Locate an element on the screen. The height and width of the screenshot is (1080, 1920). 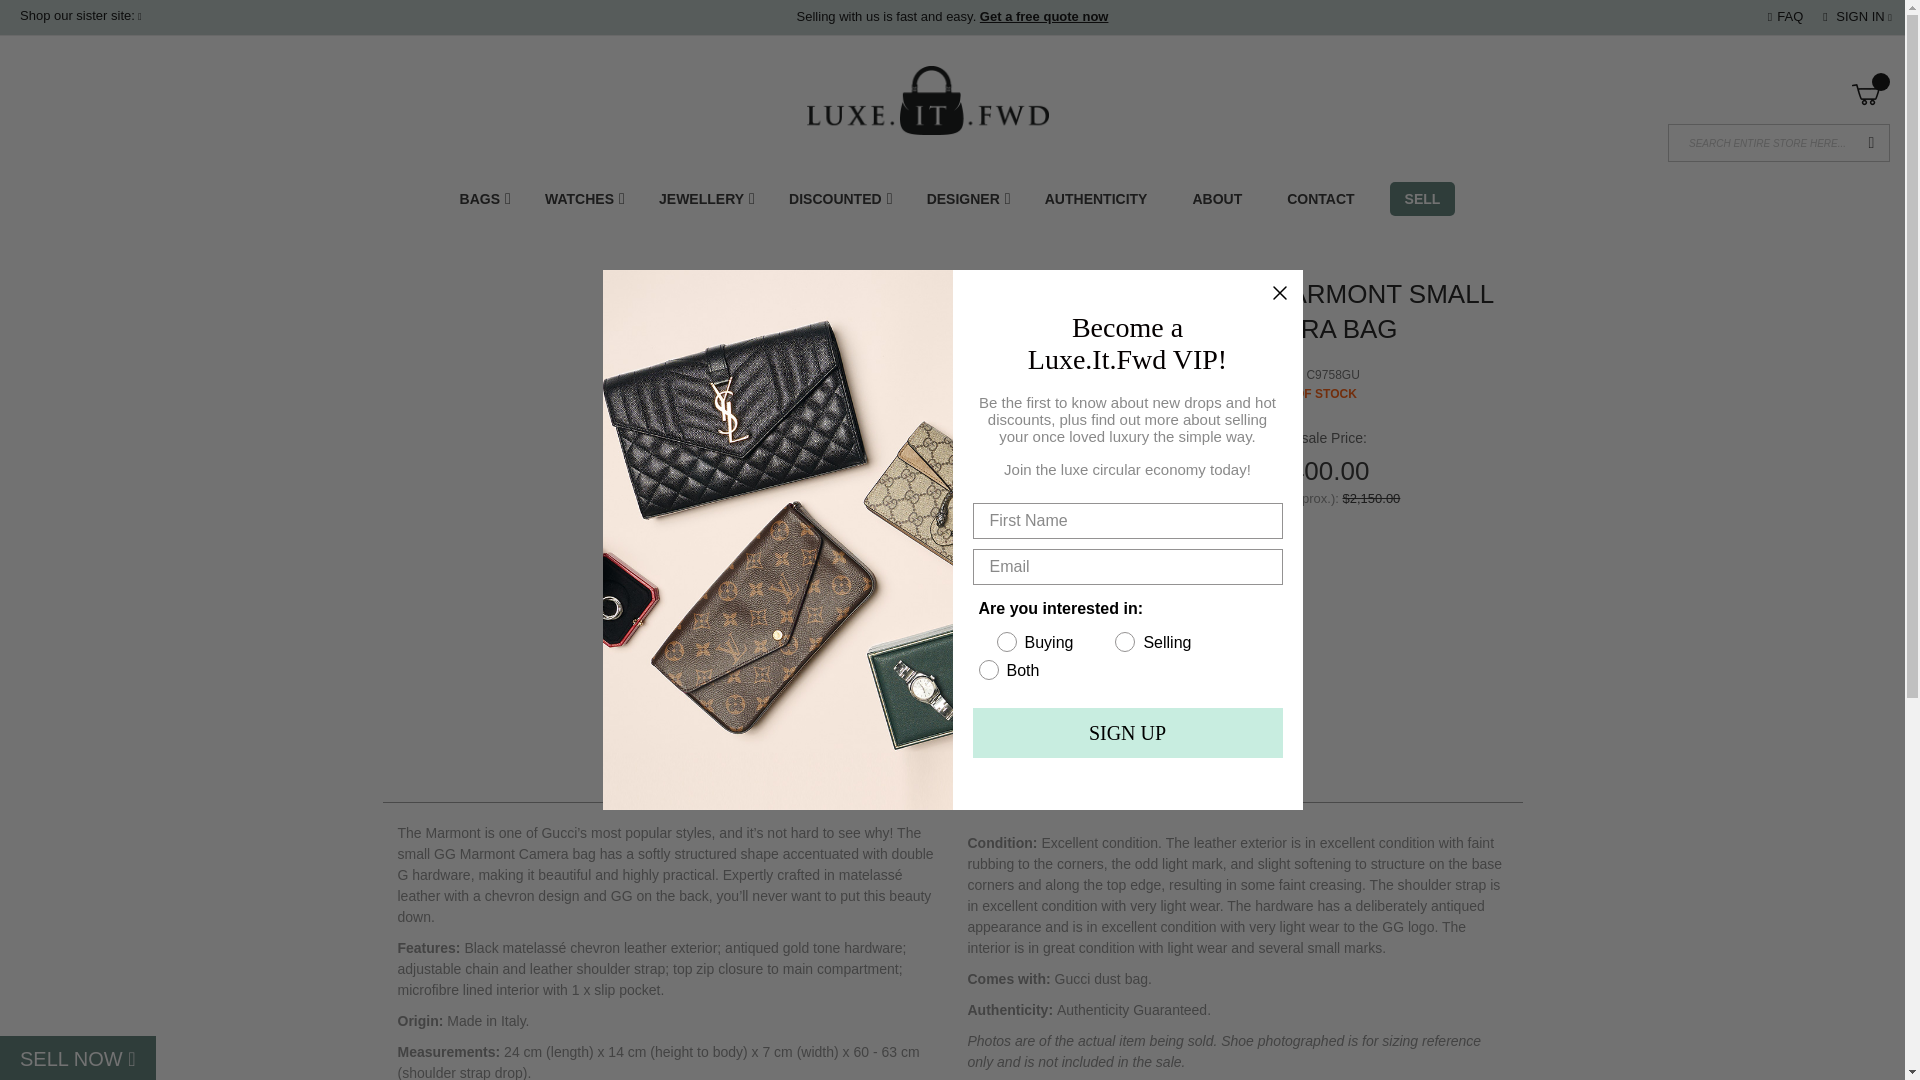
Search is located at coordinates (1872, 142).